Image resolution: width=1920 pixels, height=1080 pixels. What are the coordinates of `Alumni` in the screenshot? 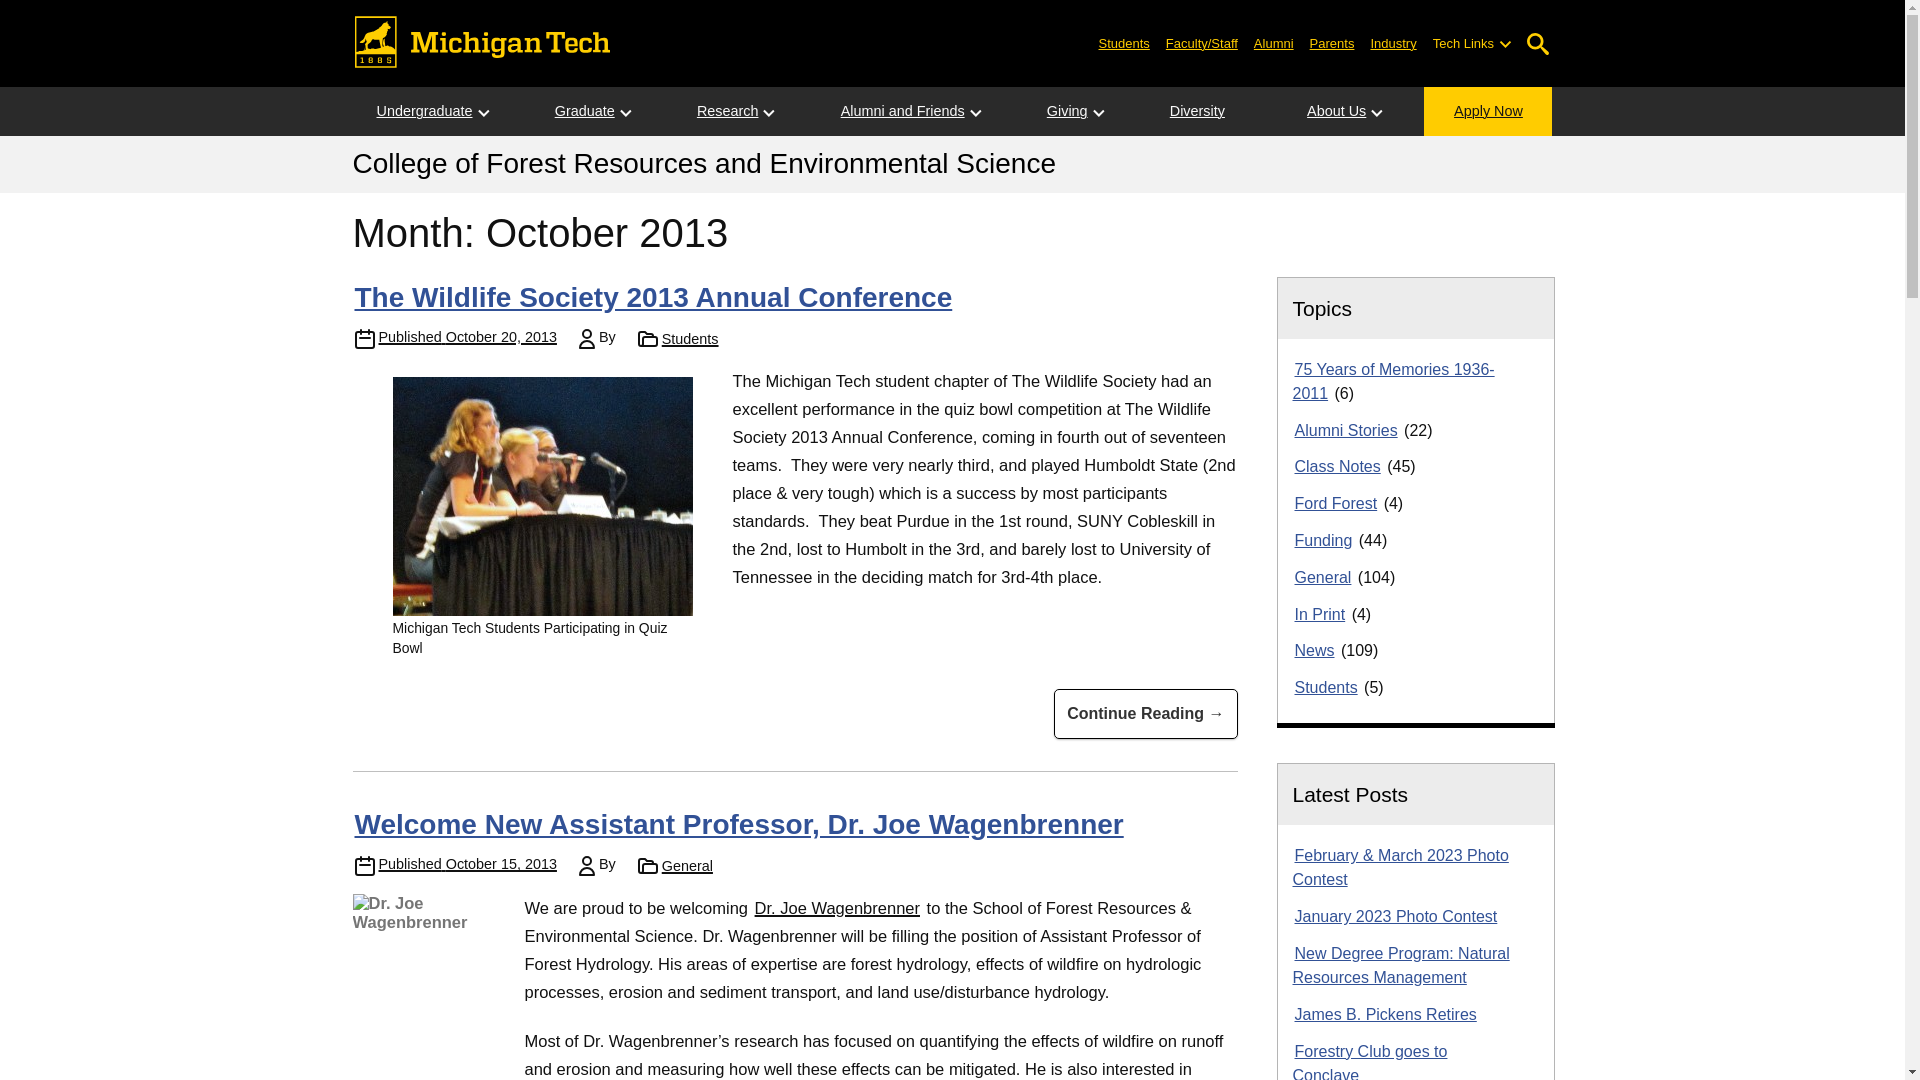 It's located at (1274, 42).